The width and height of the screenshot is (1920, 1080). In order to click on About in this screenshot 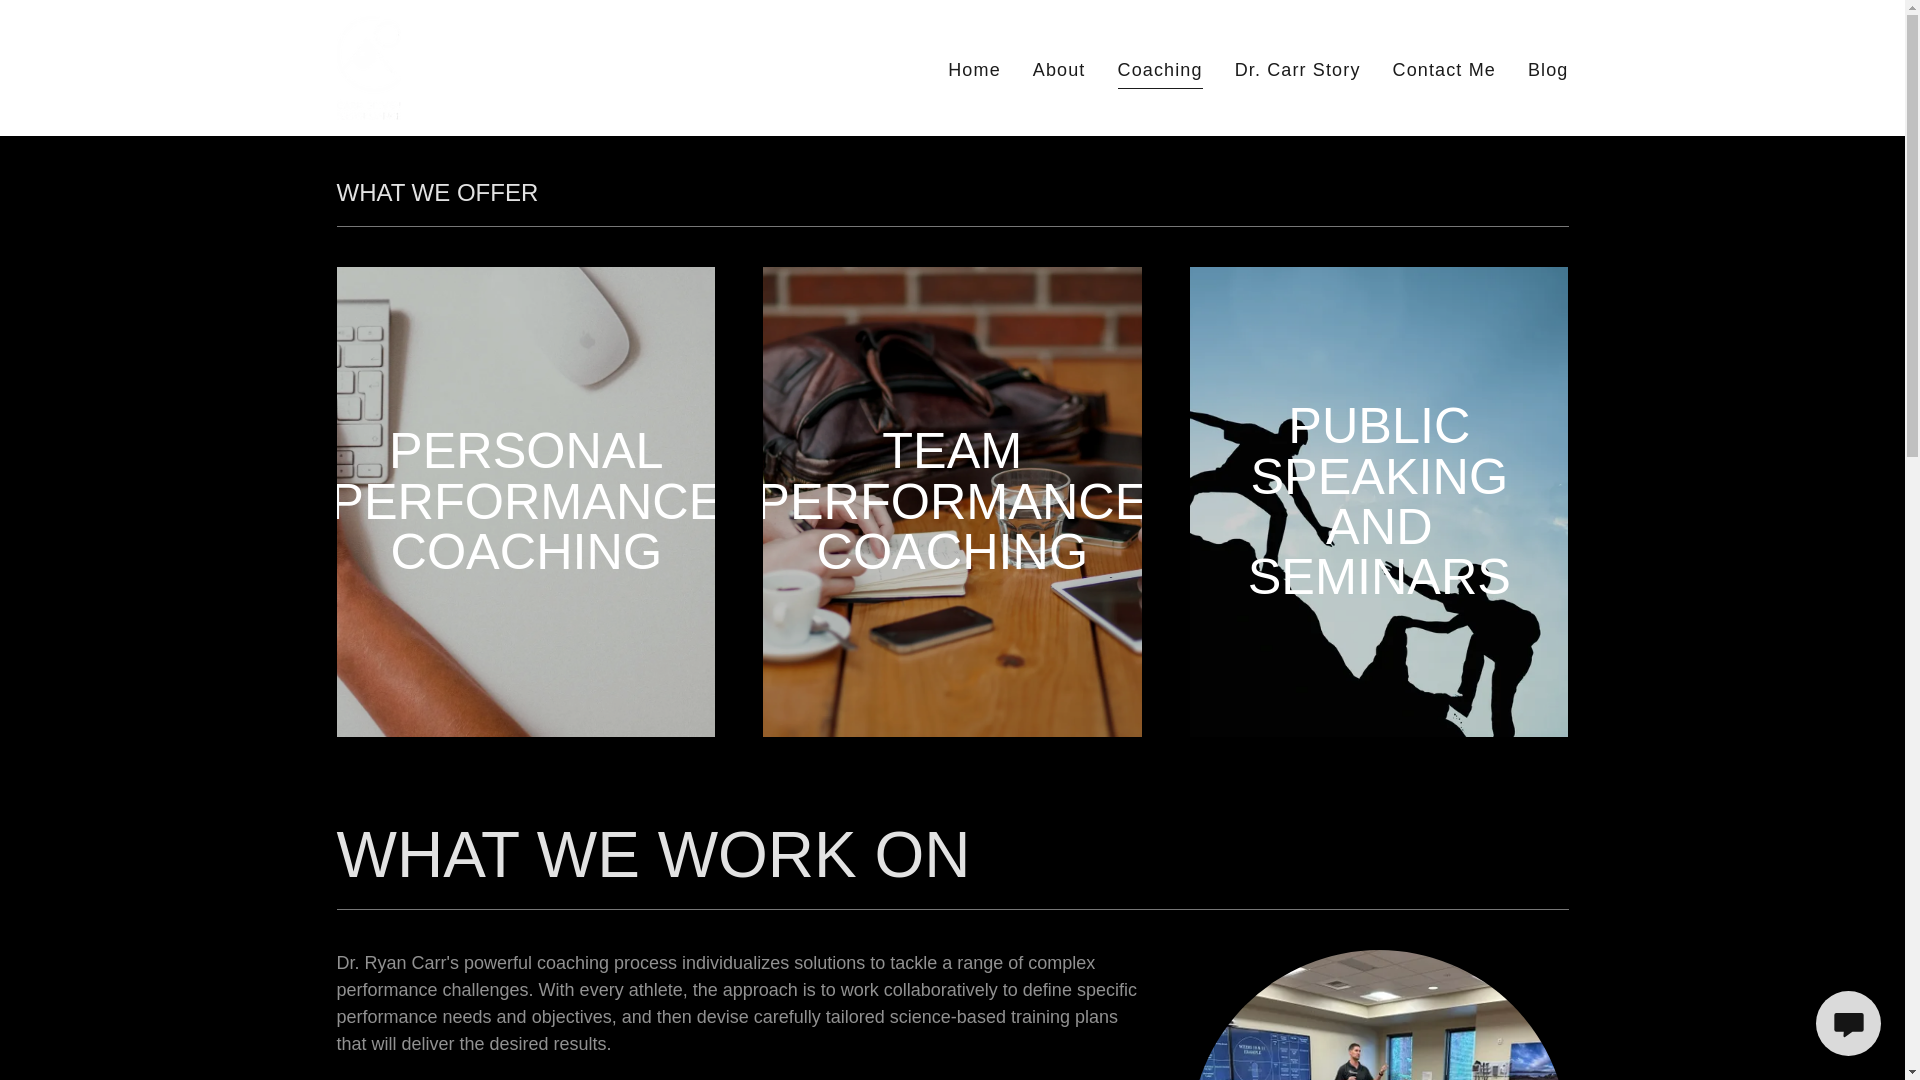, I will do `click(1060, 70)`.